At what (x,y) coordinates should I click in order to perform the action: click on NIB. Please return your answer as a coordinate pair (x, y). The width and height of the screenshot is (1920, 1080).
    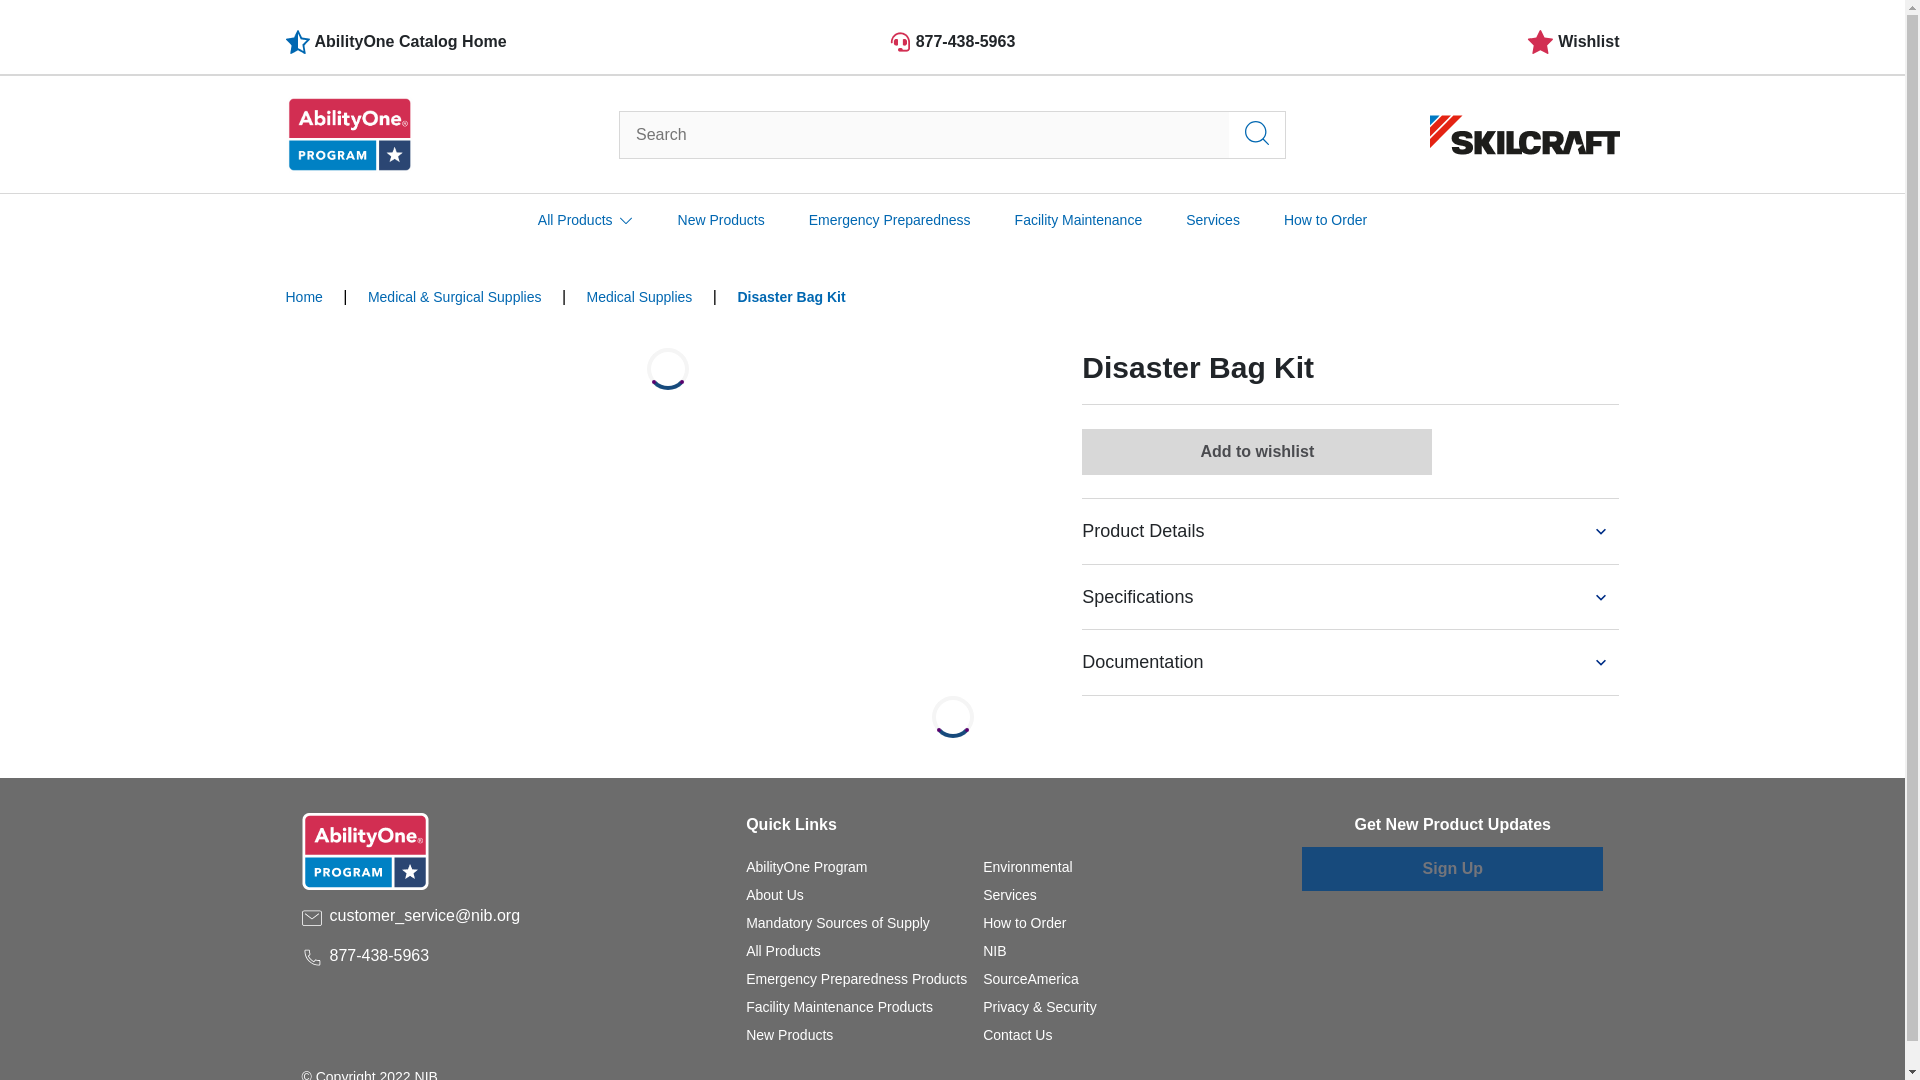
    Looking at the image, I should click on (994, 950).